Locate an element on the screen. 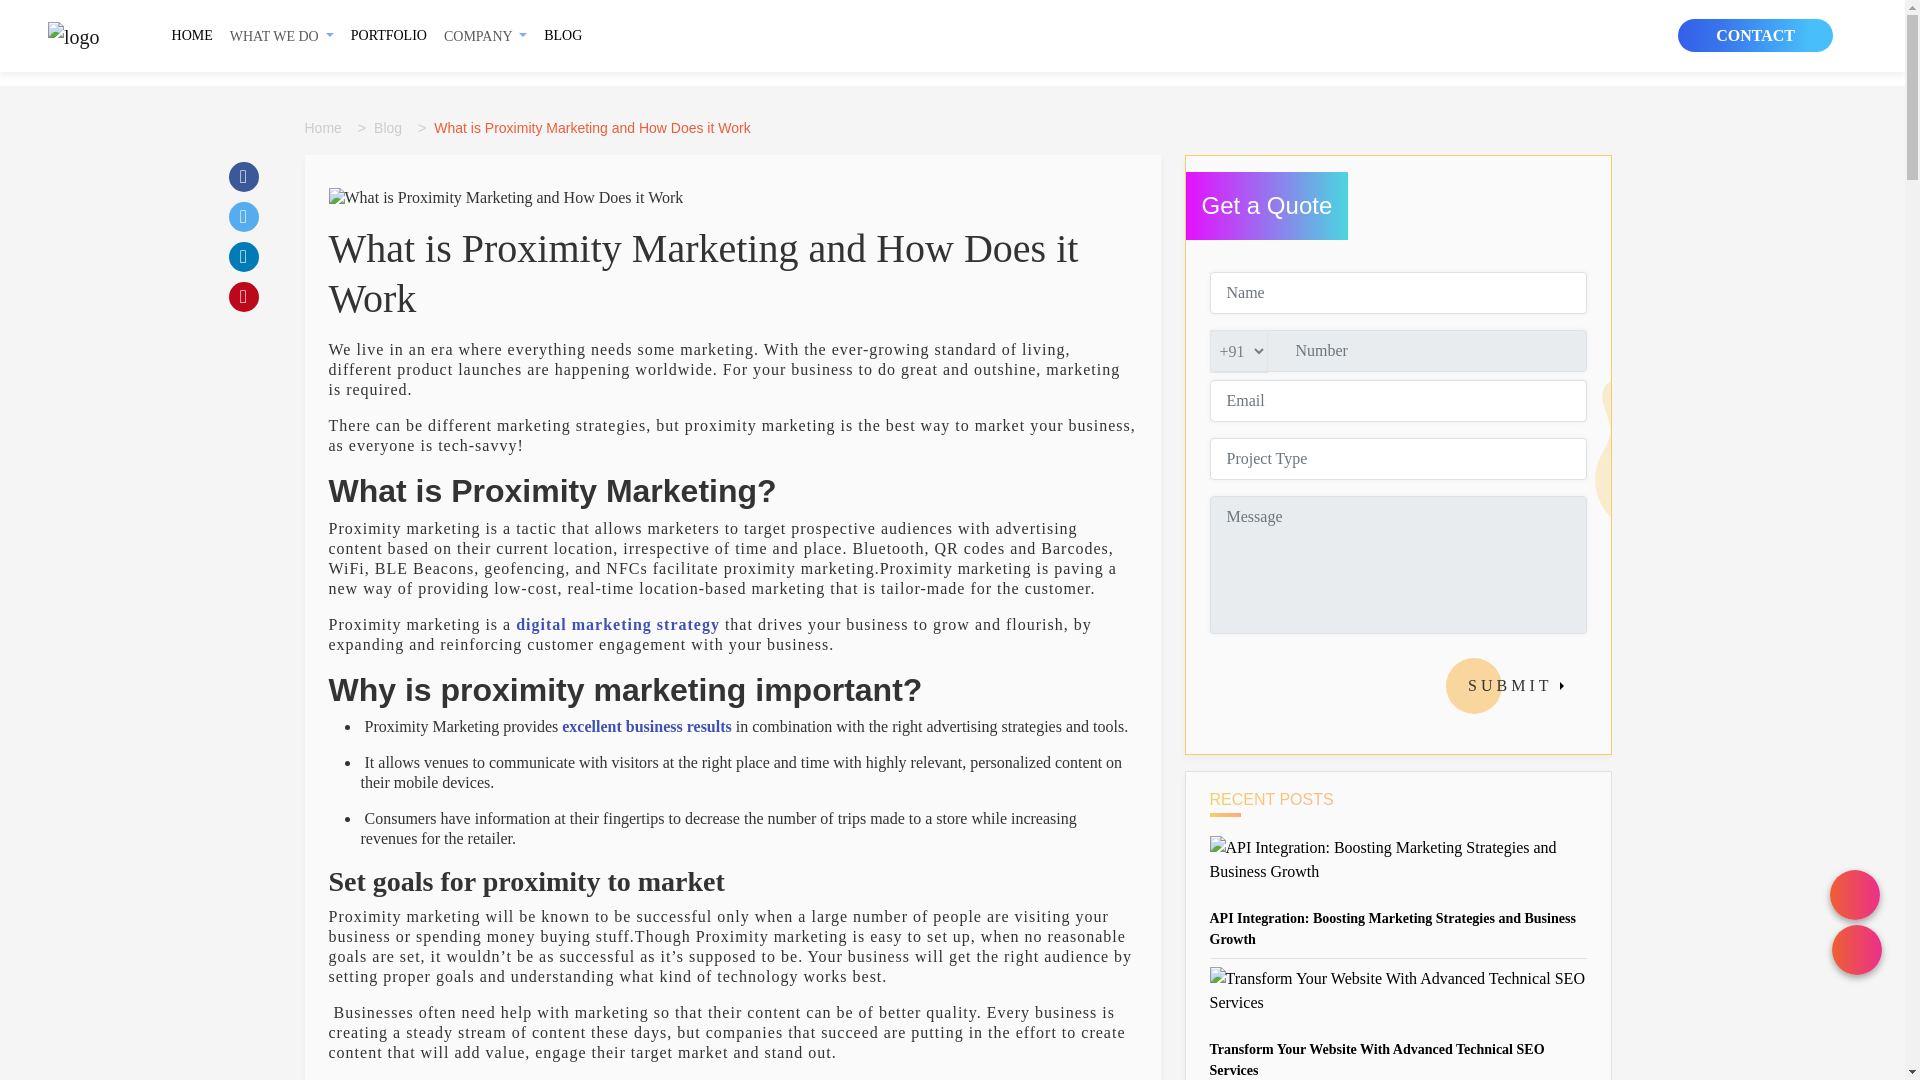  Home is located at coordinates (326, 128).